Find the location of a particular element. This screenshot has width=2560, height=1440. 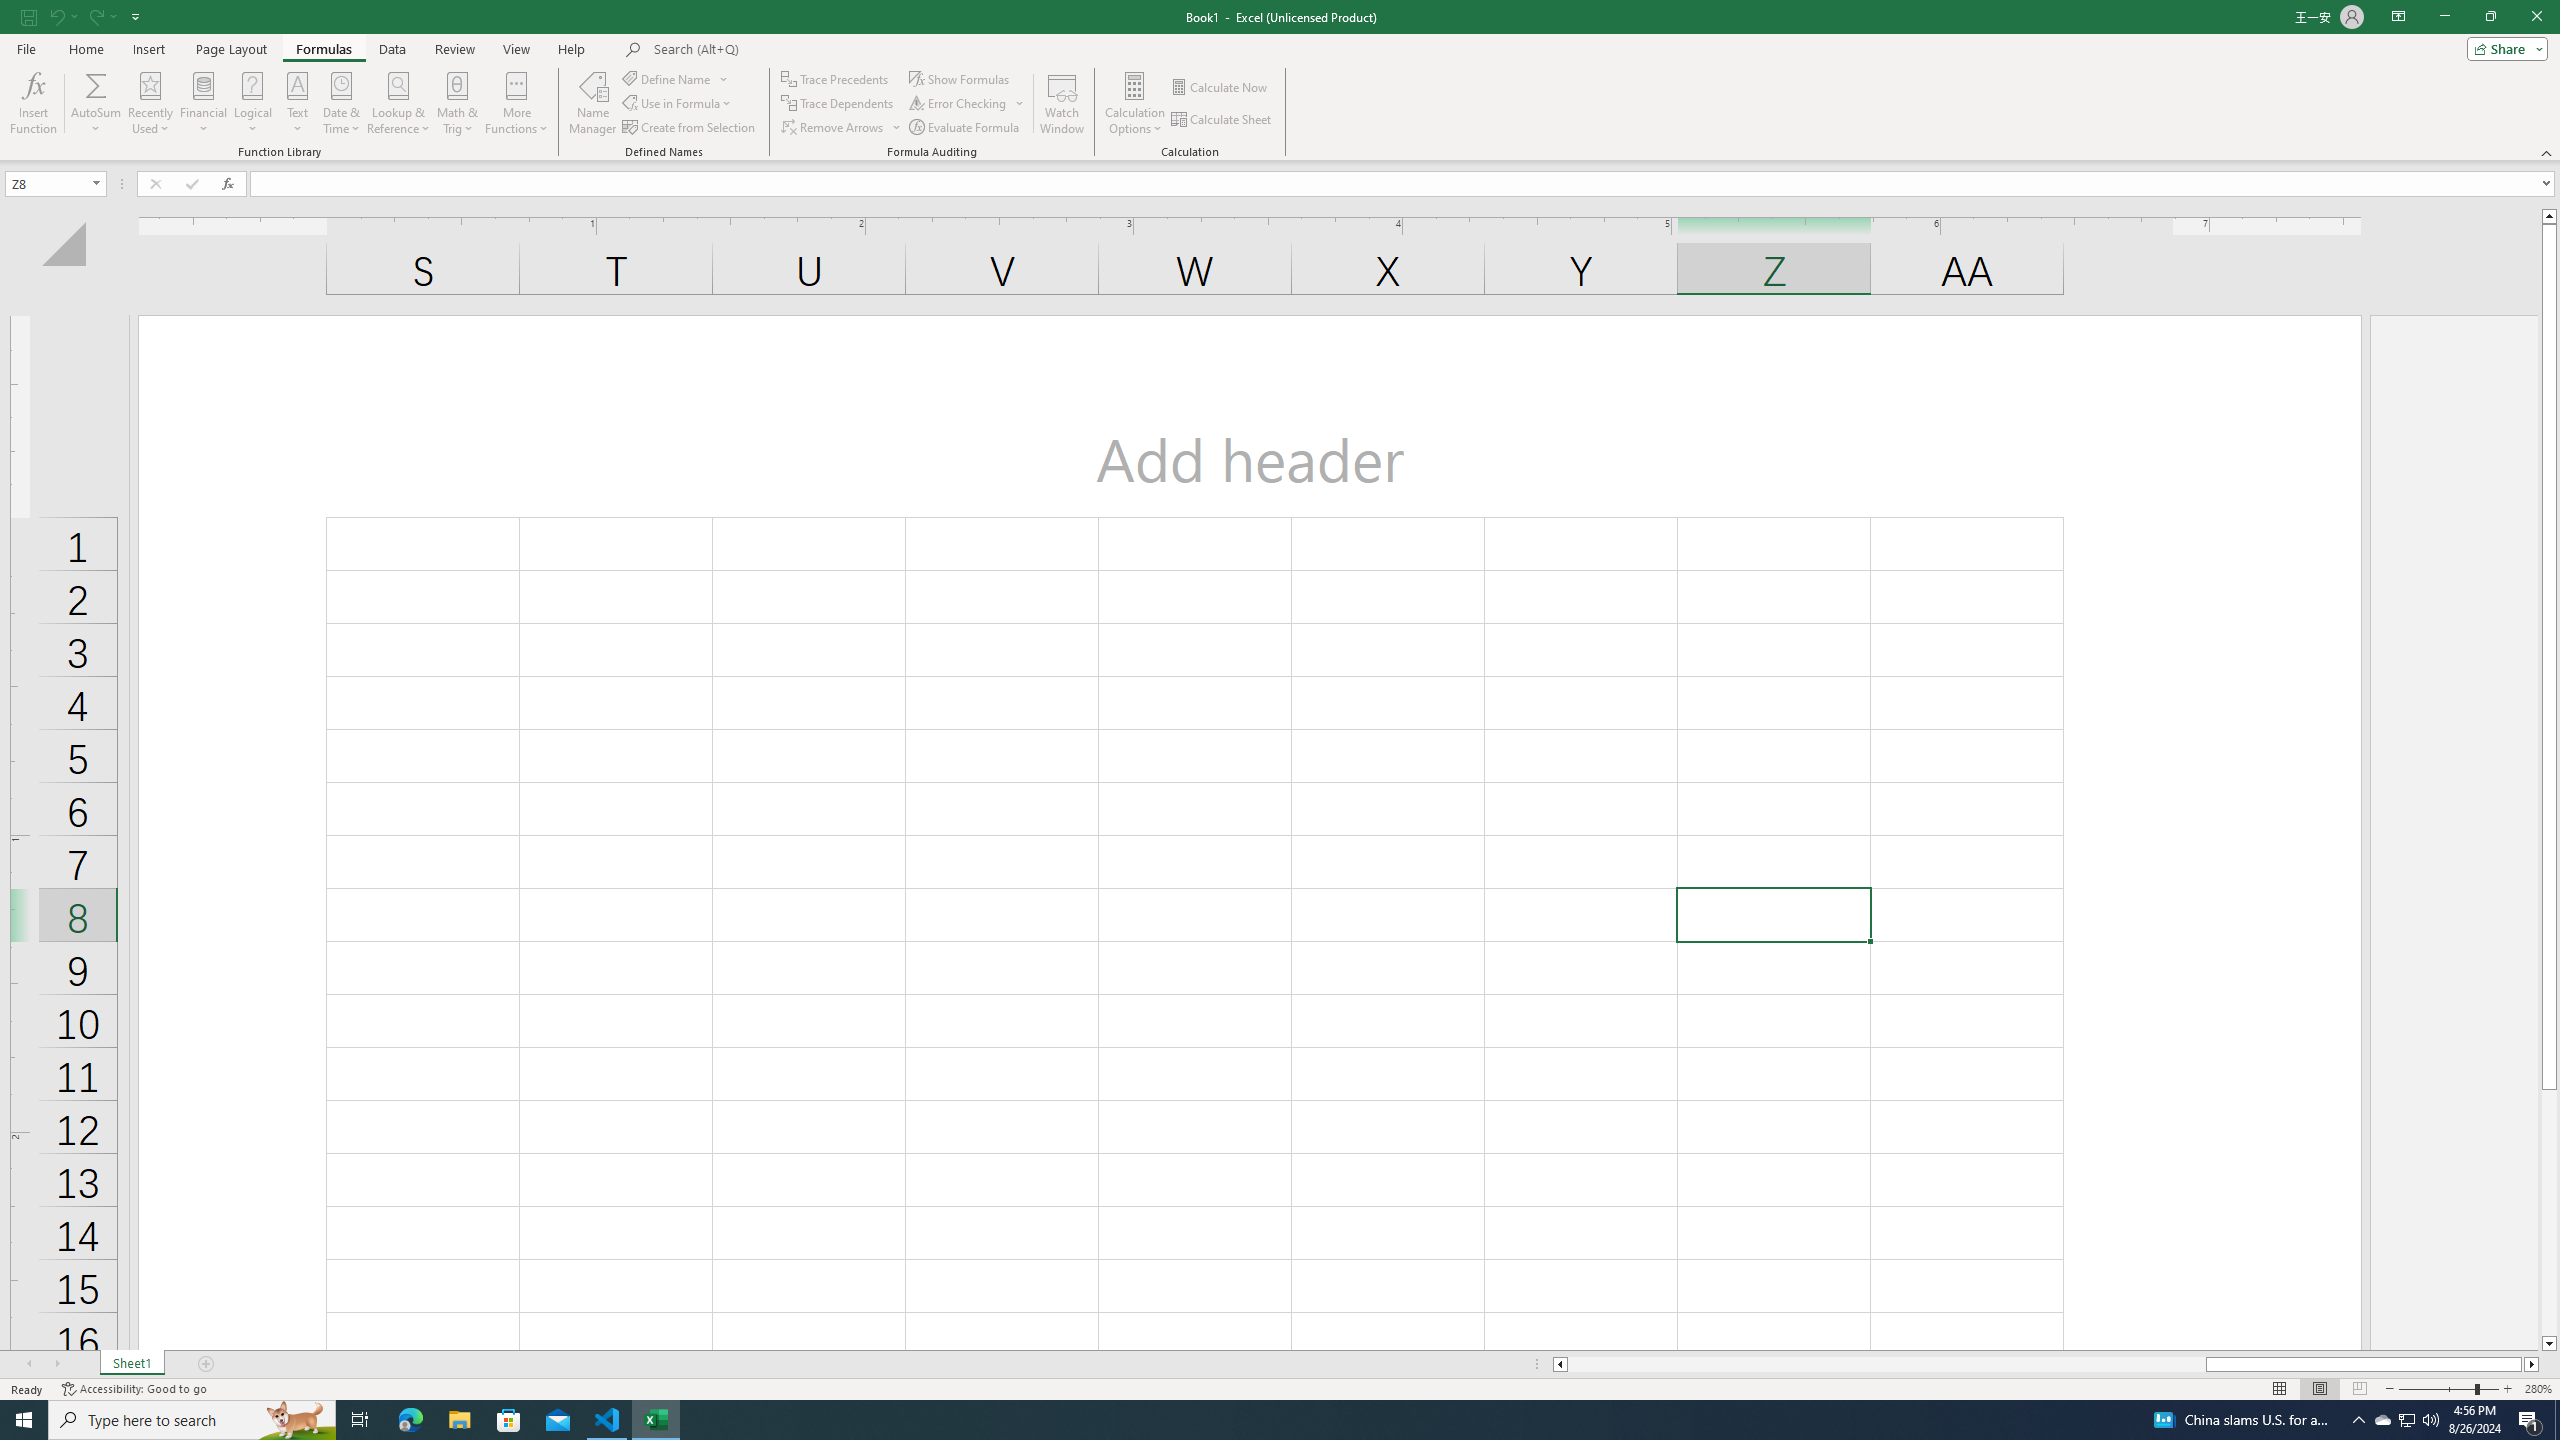

Watch Window is located at coordinates (1062, 103).